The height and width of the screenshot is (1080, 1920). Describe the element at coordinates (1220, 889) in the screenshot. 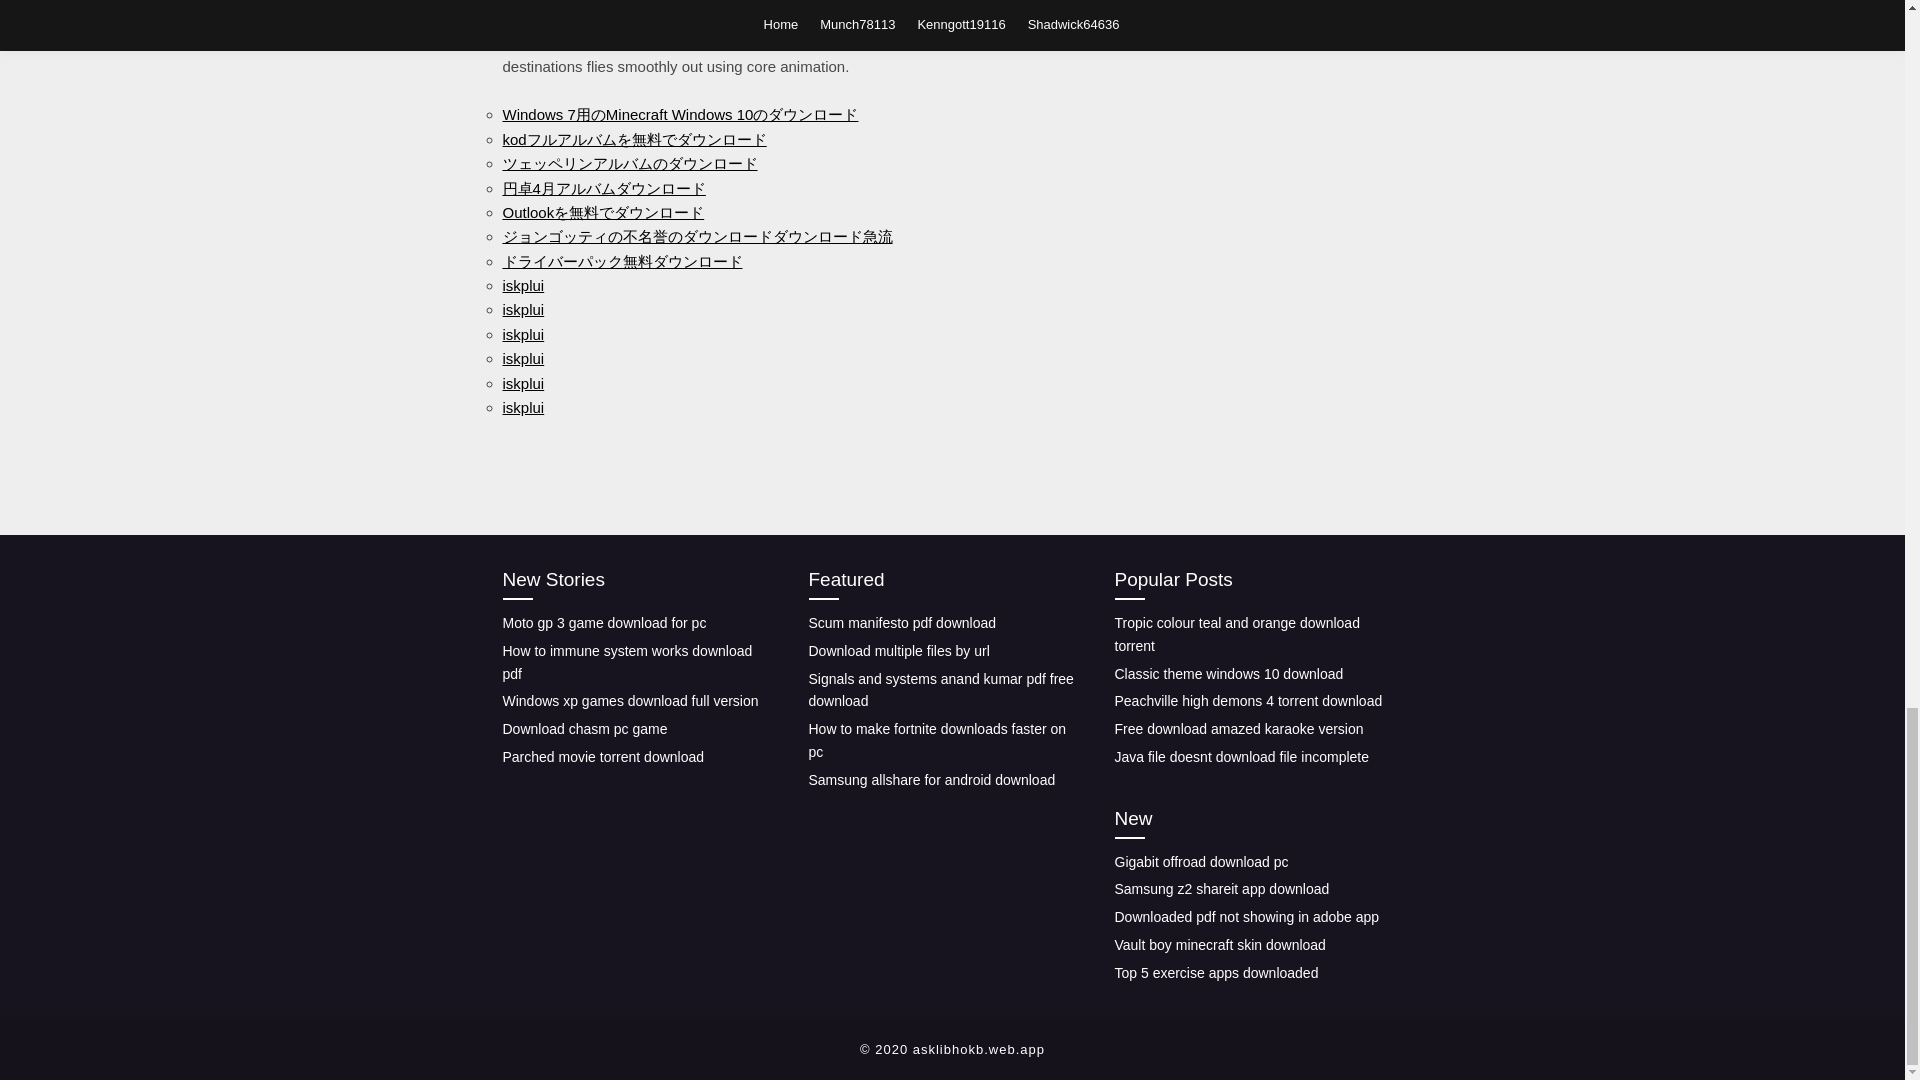

I see `Samsung z2 shareit app download` at that location.